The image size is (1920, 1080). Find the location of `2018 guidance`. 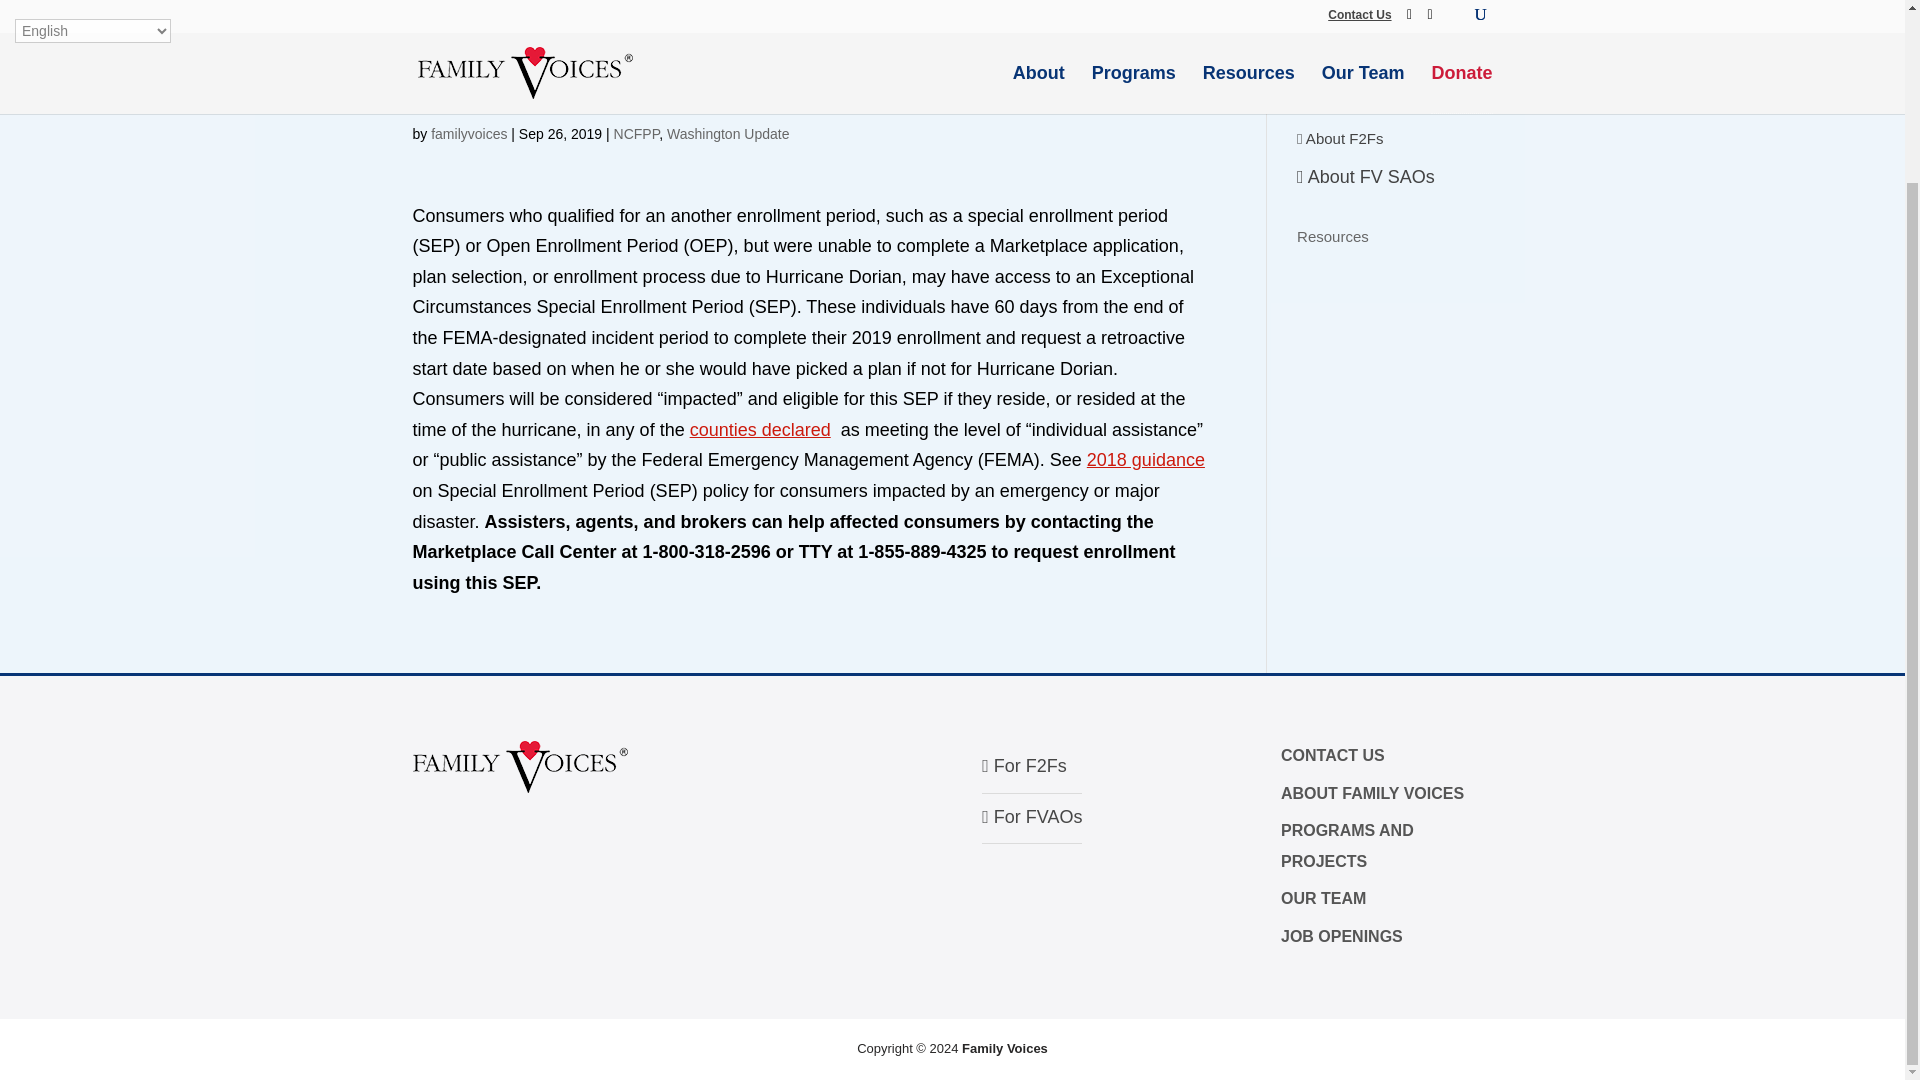

2018 guidance is located at coordinates (1146, 460).